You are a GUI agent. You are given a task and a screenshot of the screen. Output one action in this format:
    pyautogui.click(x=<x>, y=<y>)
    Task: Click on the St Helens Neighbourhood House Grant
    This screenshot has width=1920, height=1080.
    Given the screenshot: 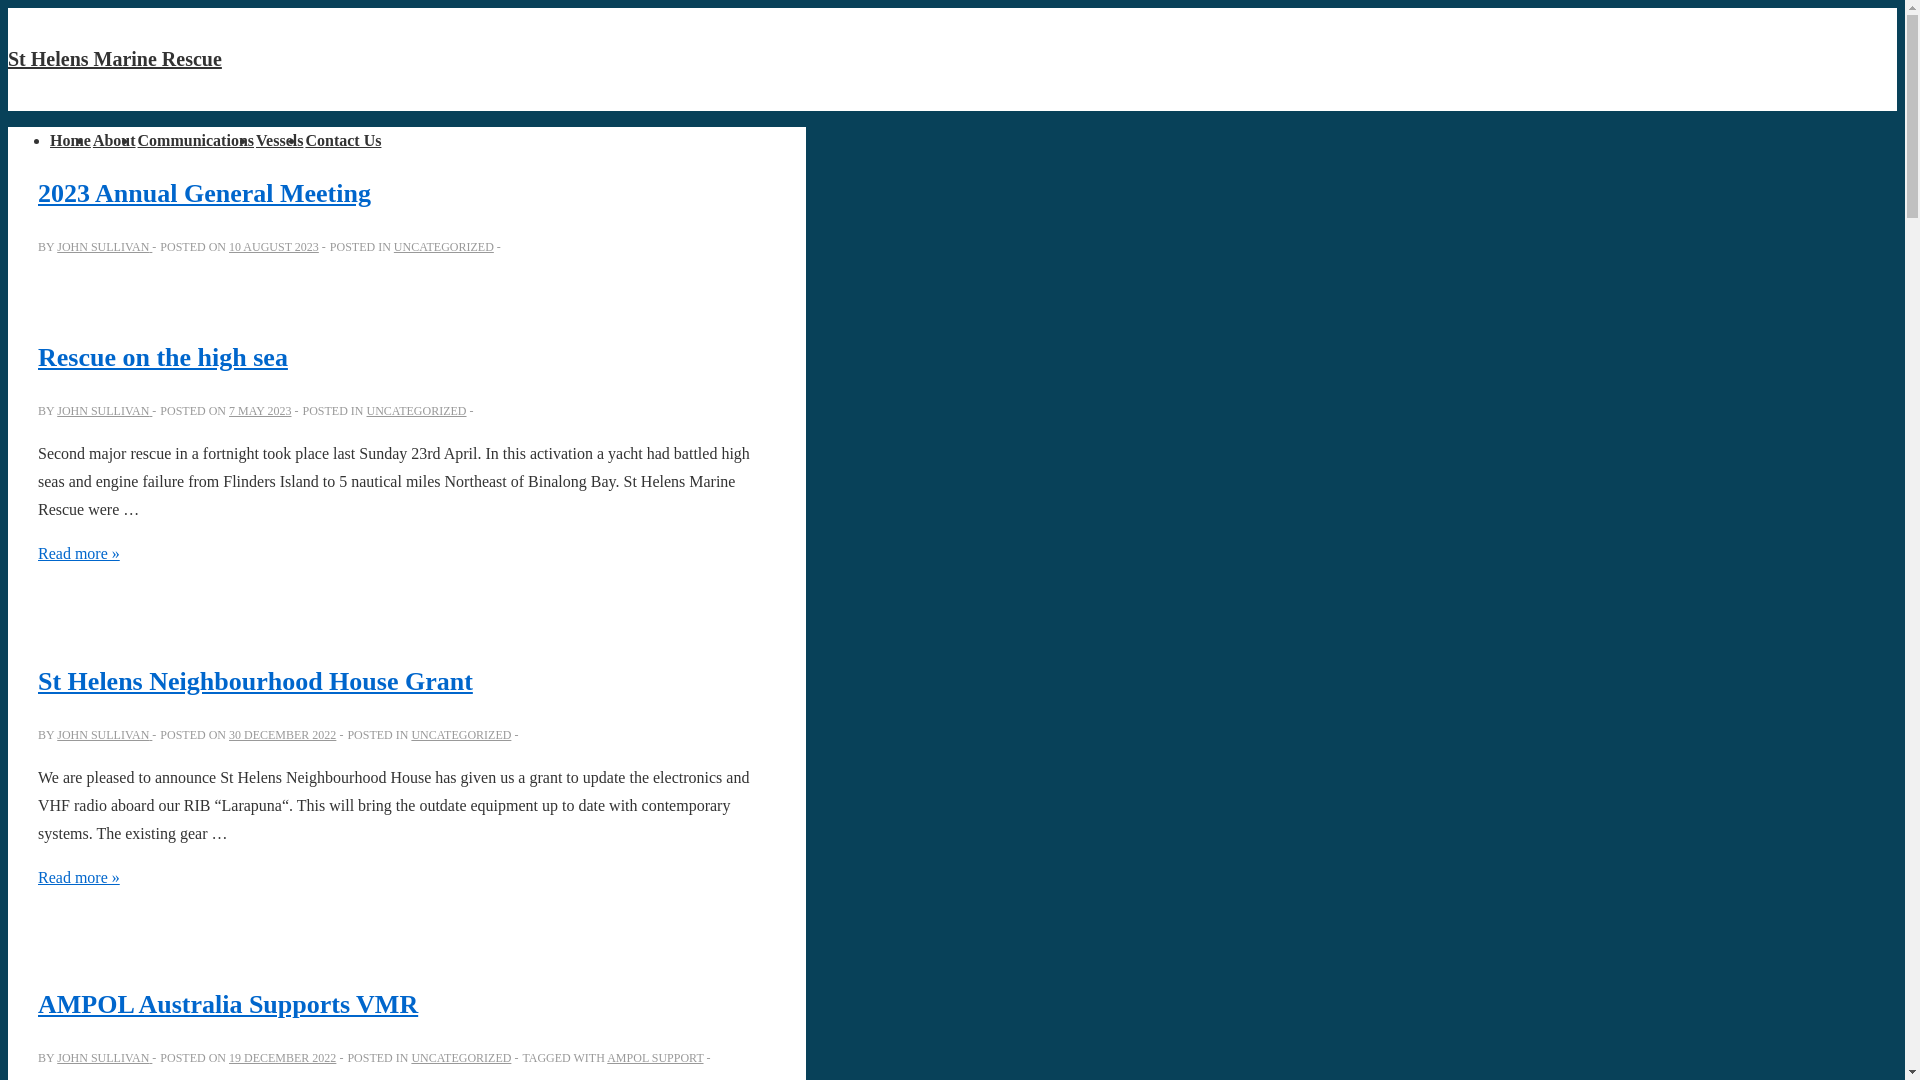 What is the action you would take?
    pyautogui.click(x=256, y=682)
    